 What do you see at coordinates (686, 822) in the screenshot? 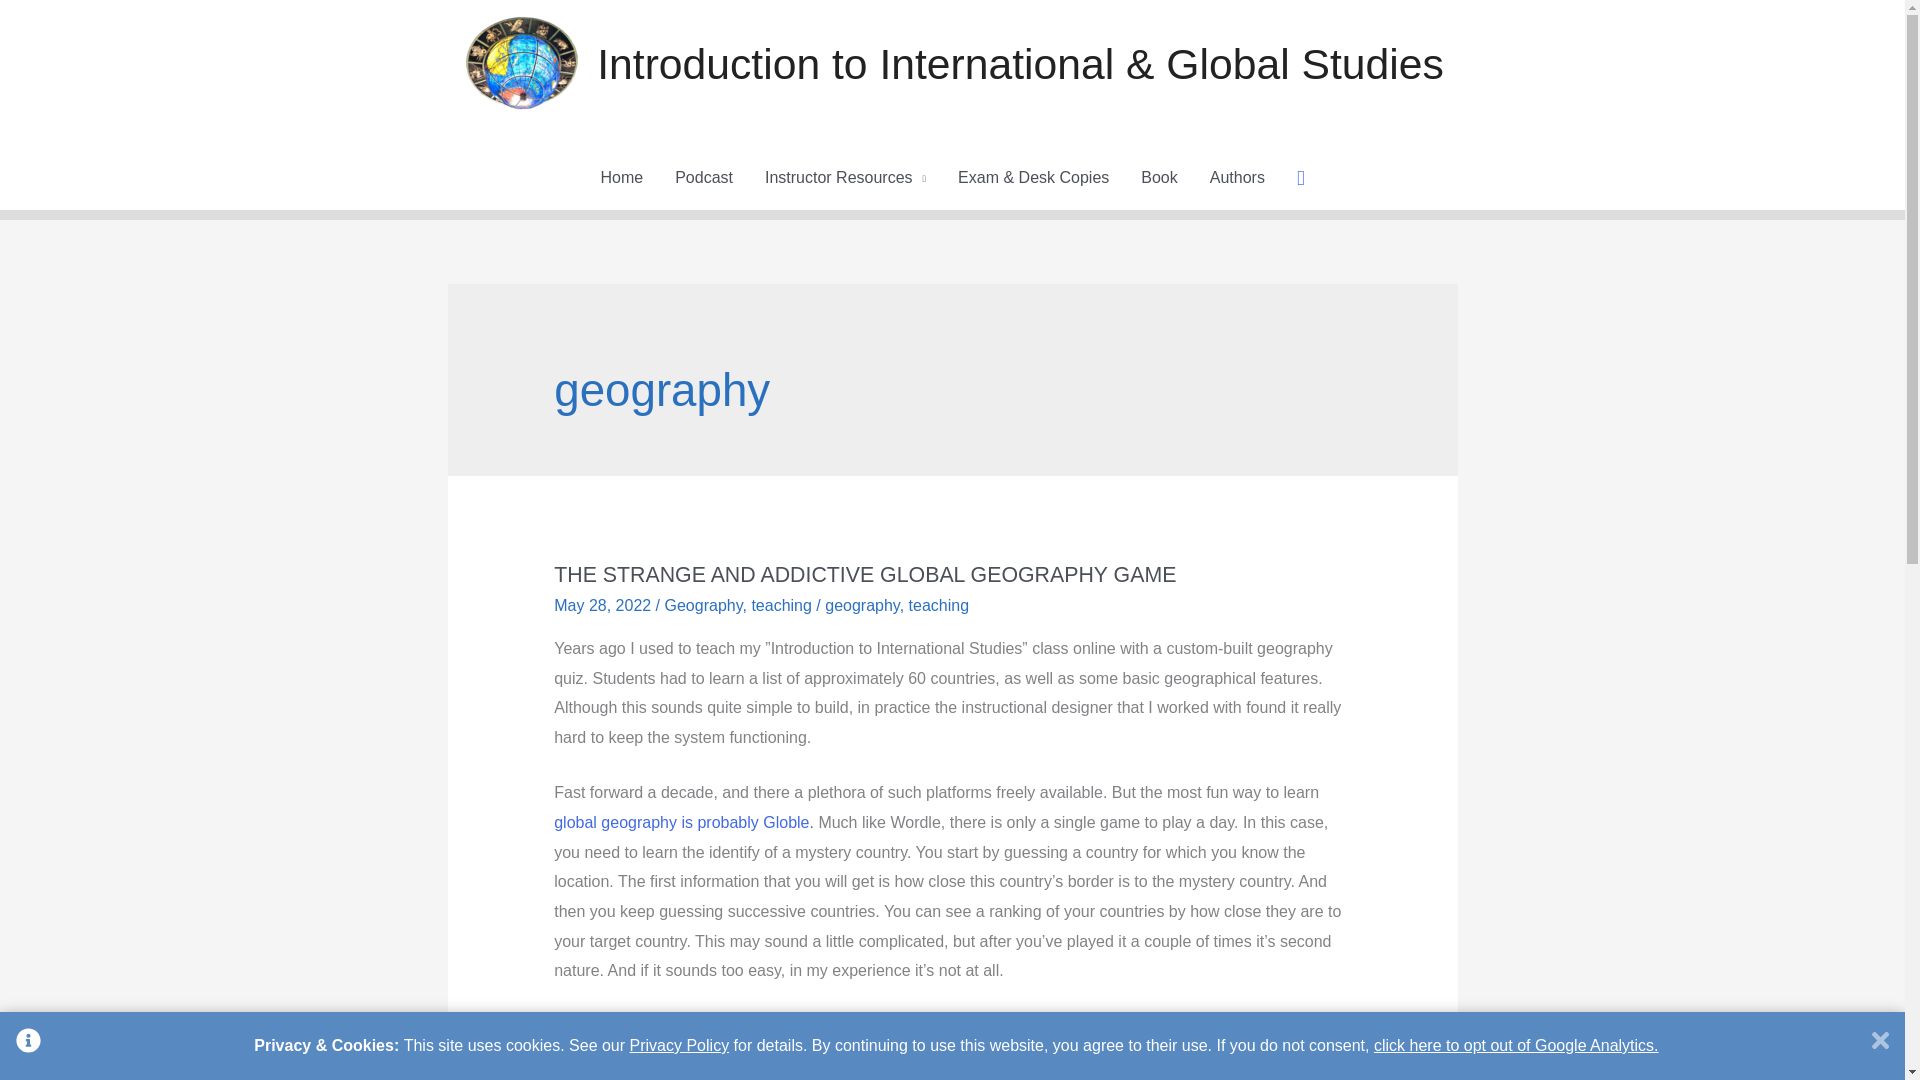
I see `global geography is probably Globle.` at bounding box center [686, 822].